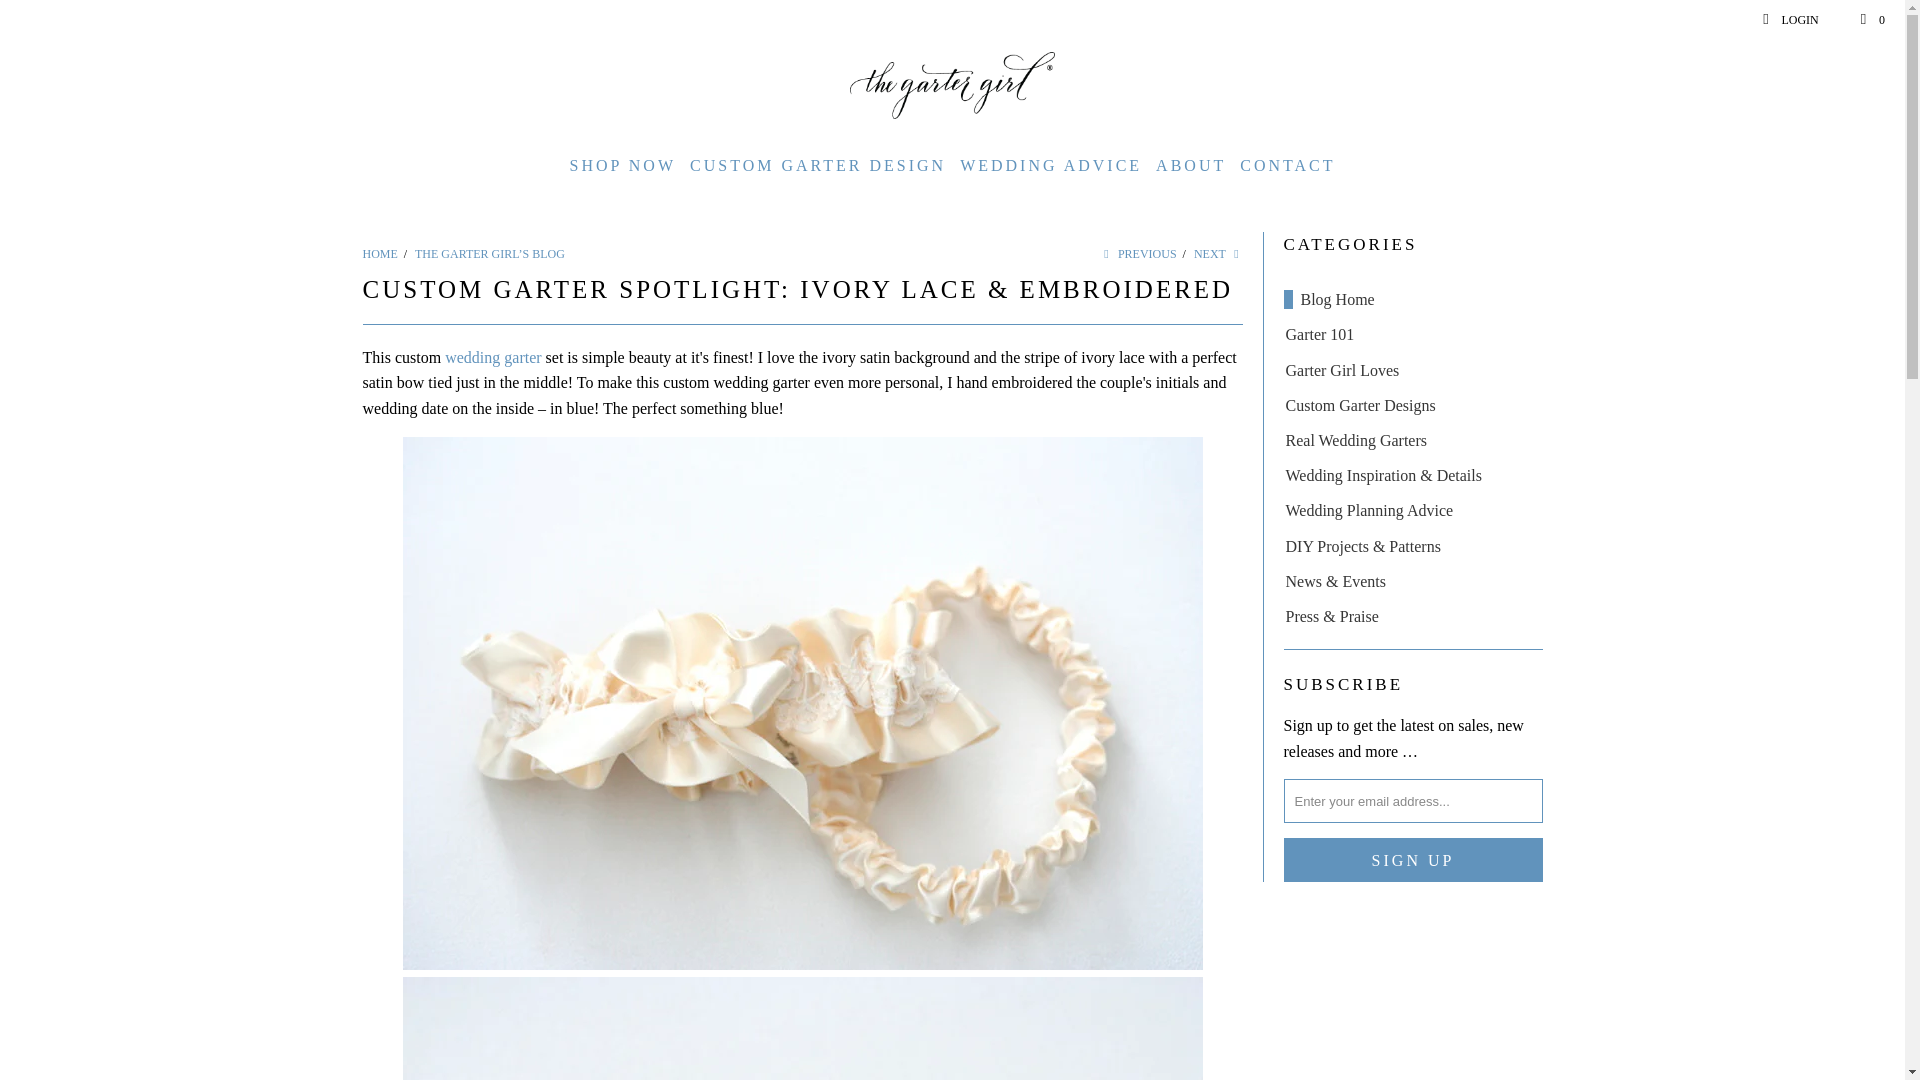  I want to click on ABOUT, so click(1190, 166).